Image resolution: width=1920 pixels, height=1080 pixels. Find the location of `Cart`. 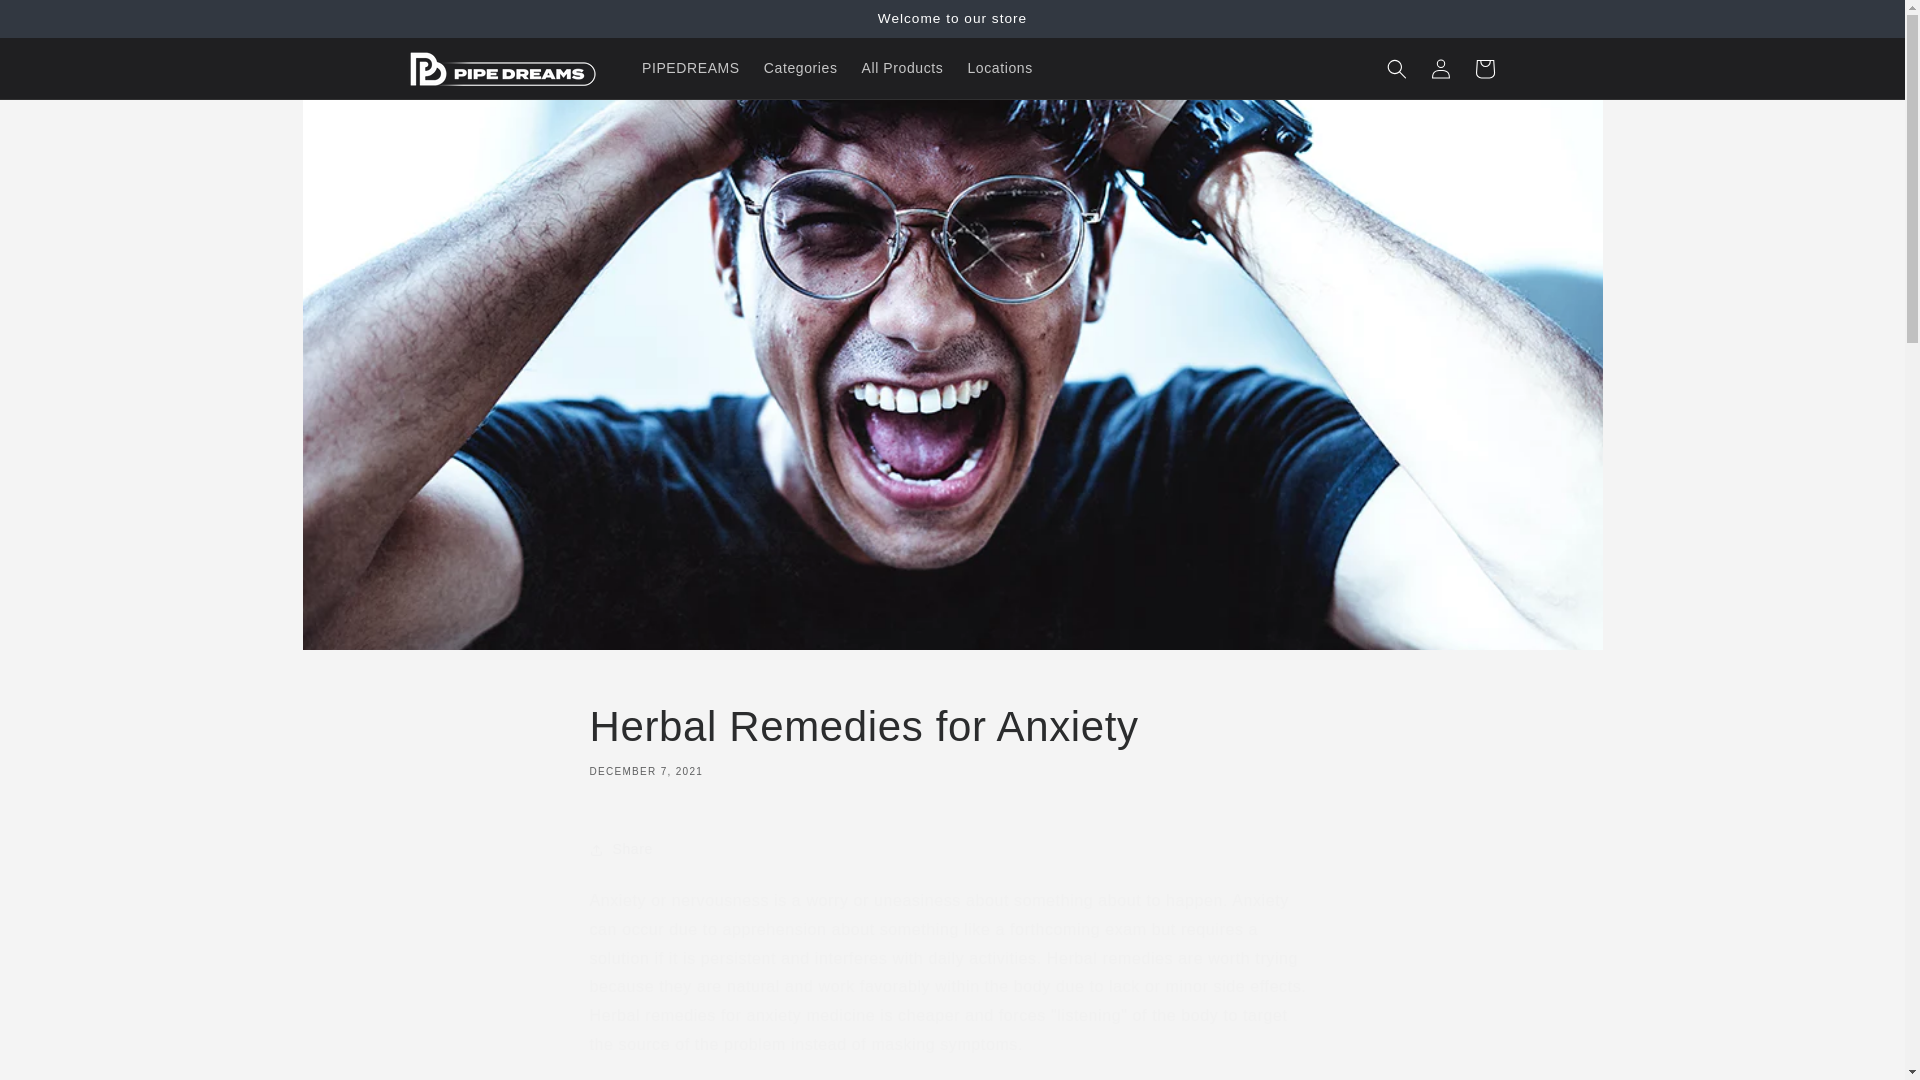

Cart is located at coordinates (1483, 68).